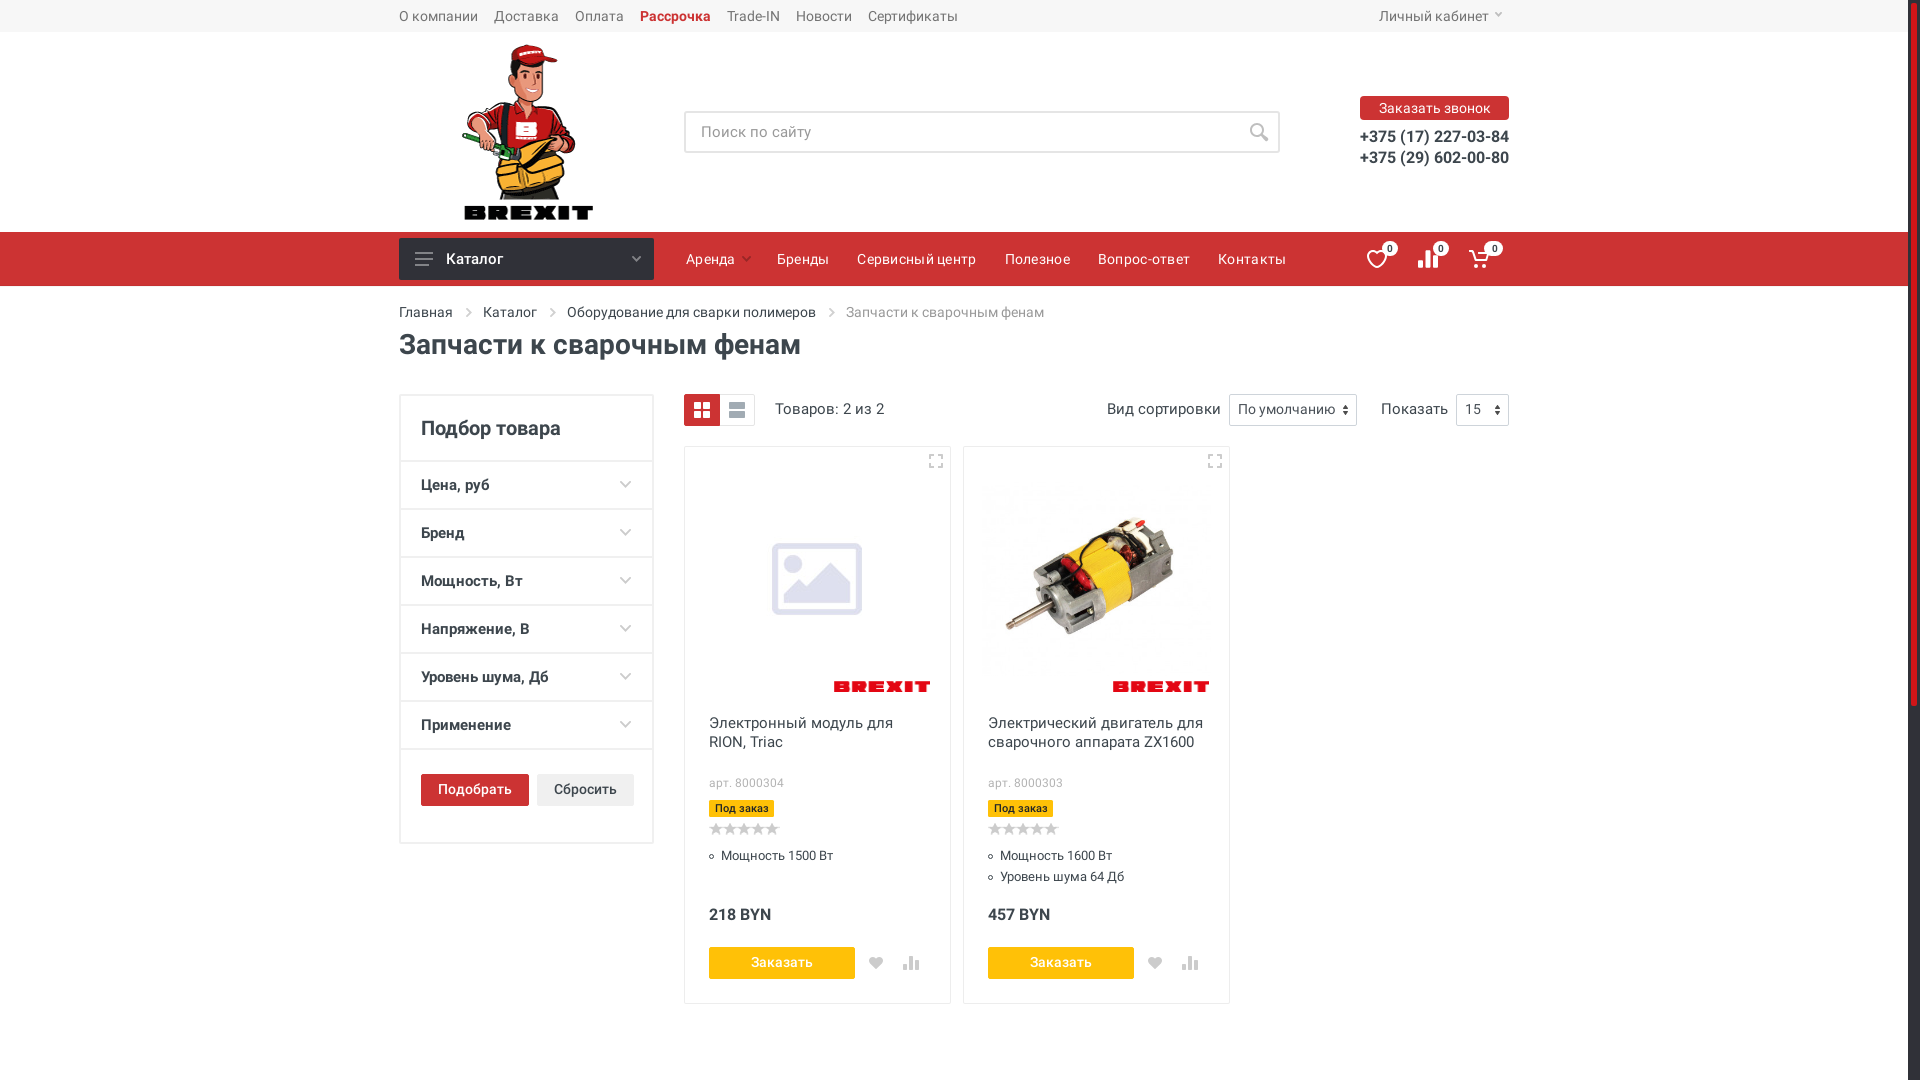 This screenshot has width=1920, height=1080. Describe the element at coordinates (1430, 259) in the screenshot. I see `0` at that location.